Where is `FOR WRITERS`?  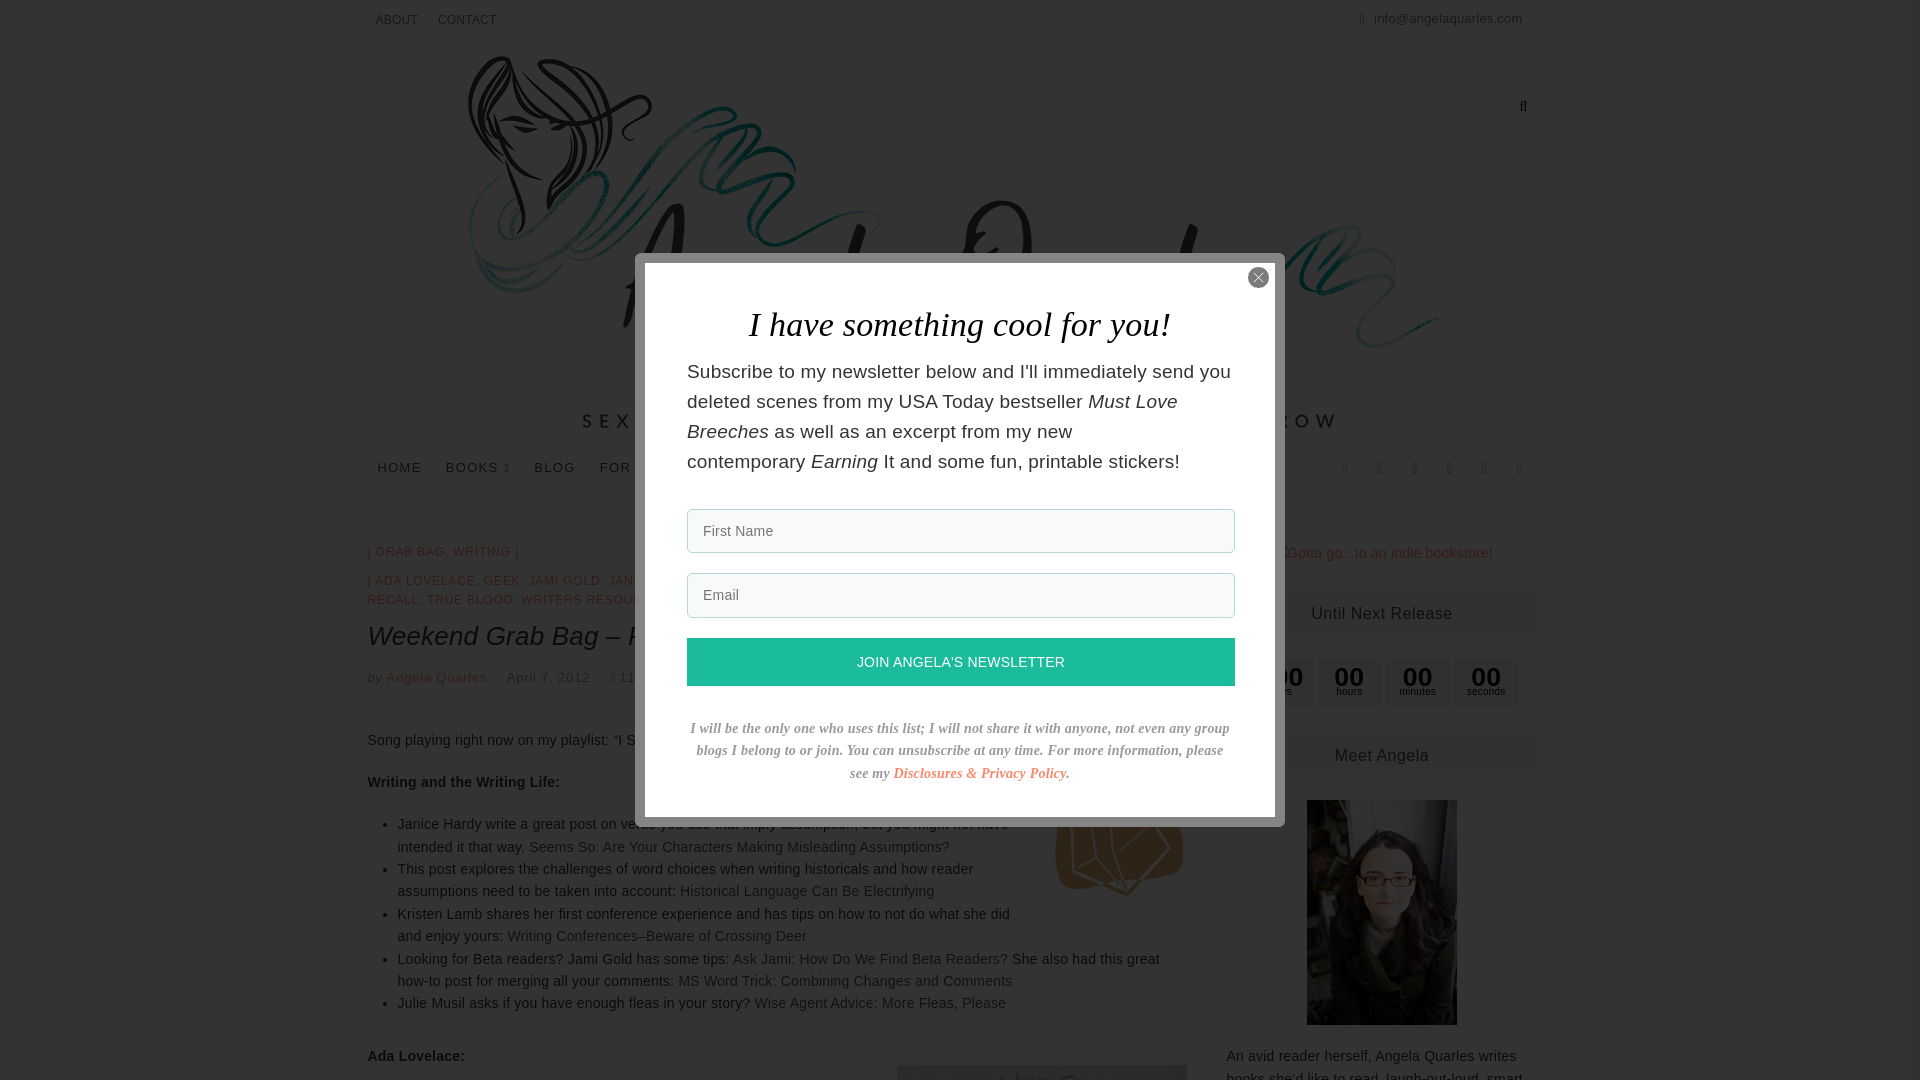 FOR WRITERS is located at coordinates (796, 467).